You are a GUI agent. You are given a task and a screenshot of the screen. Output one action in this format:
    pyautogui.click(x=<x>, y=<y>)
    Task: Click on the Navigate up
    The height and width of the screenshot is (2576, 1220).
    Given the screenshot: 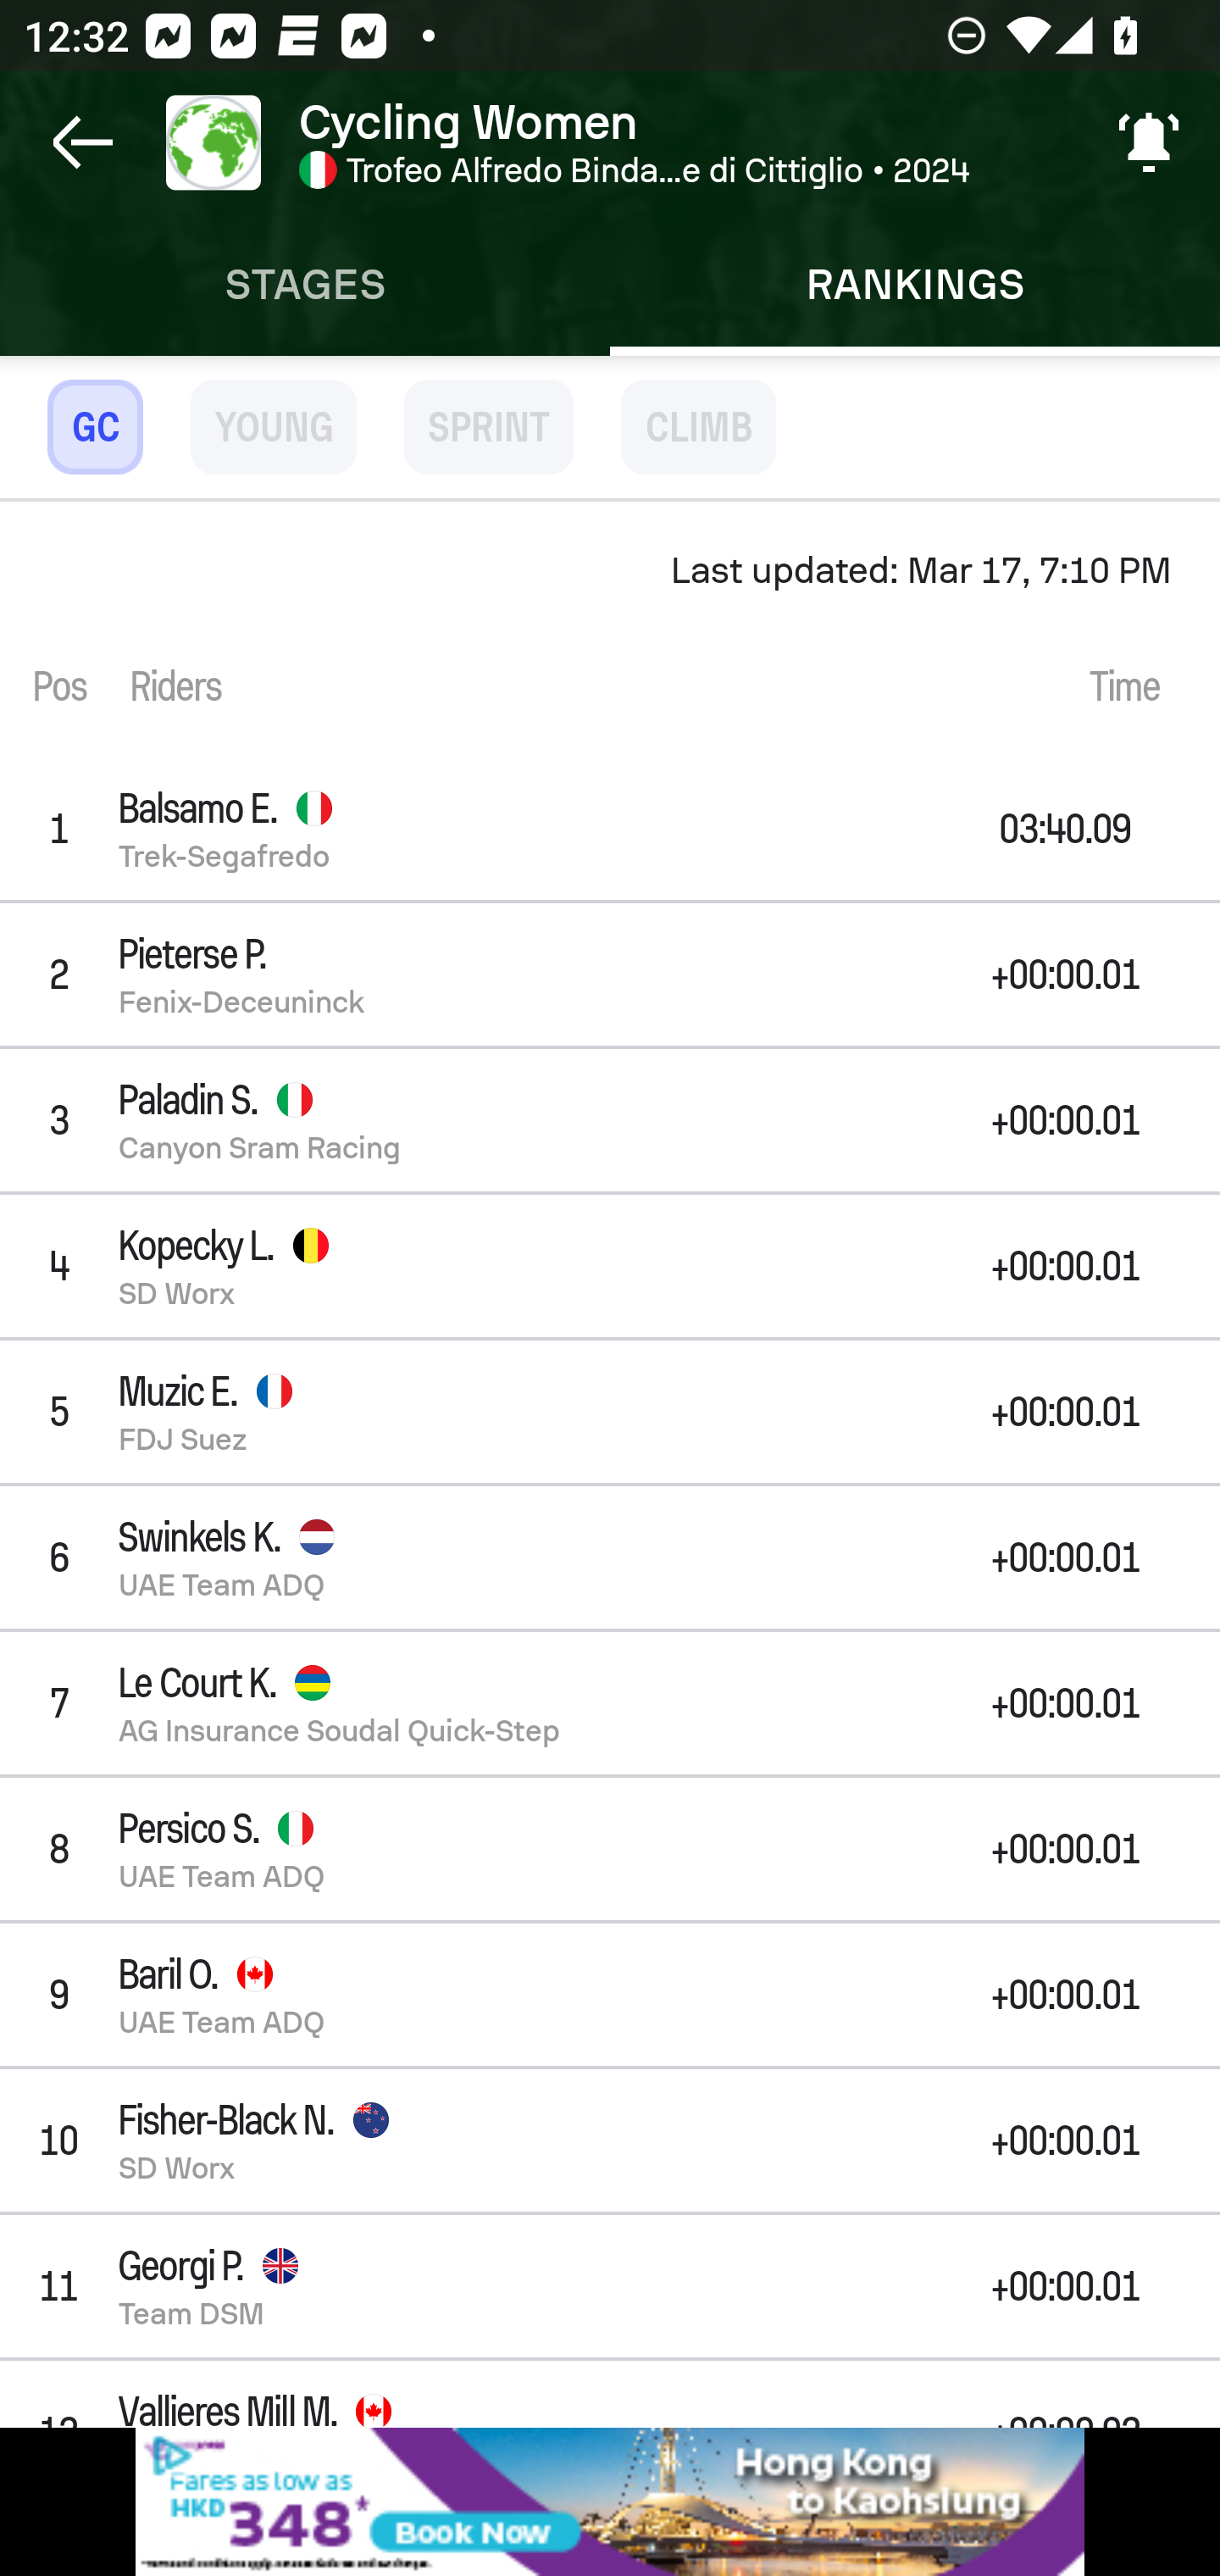 What is the action you would take?
    pyautogui.click(x=83, y=142)
    